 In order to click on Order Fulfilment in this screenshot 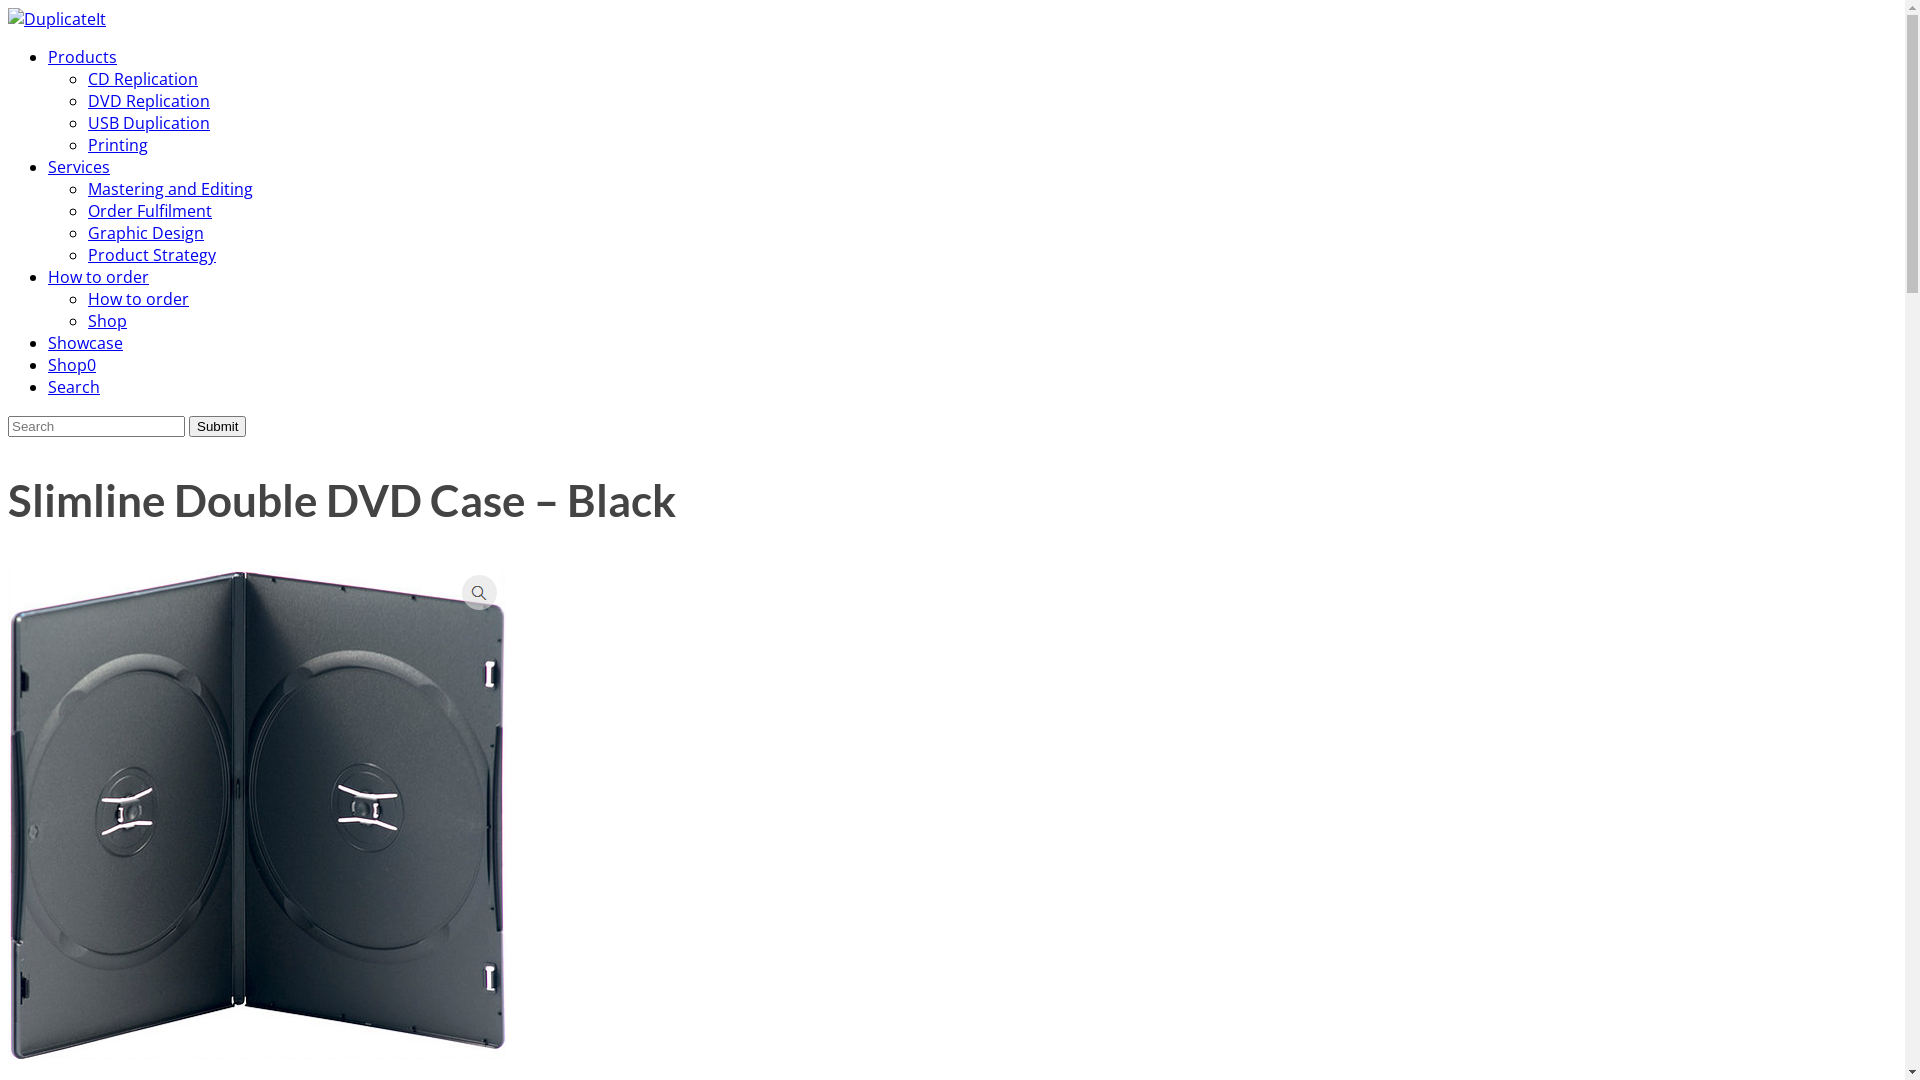, I will do `click(150, 211)`.